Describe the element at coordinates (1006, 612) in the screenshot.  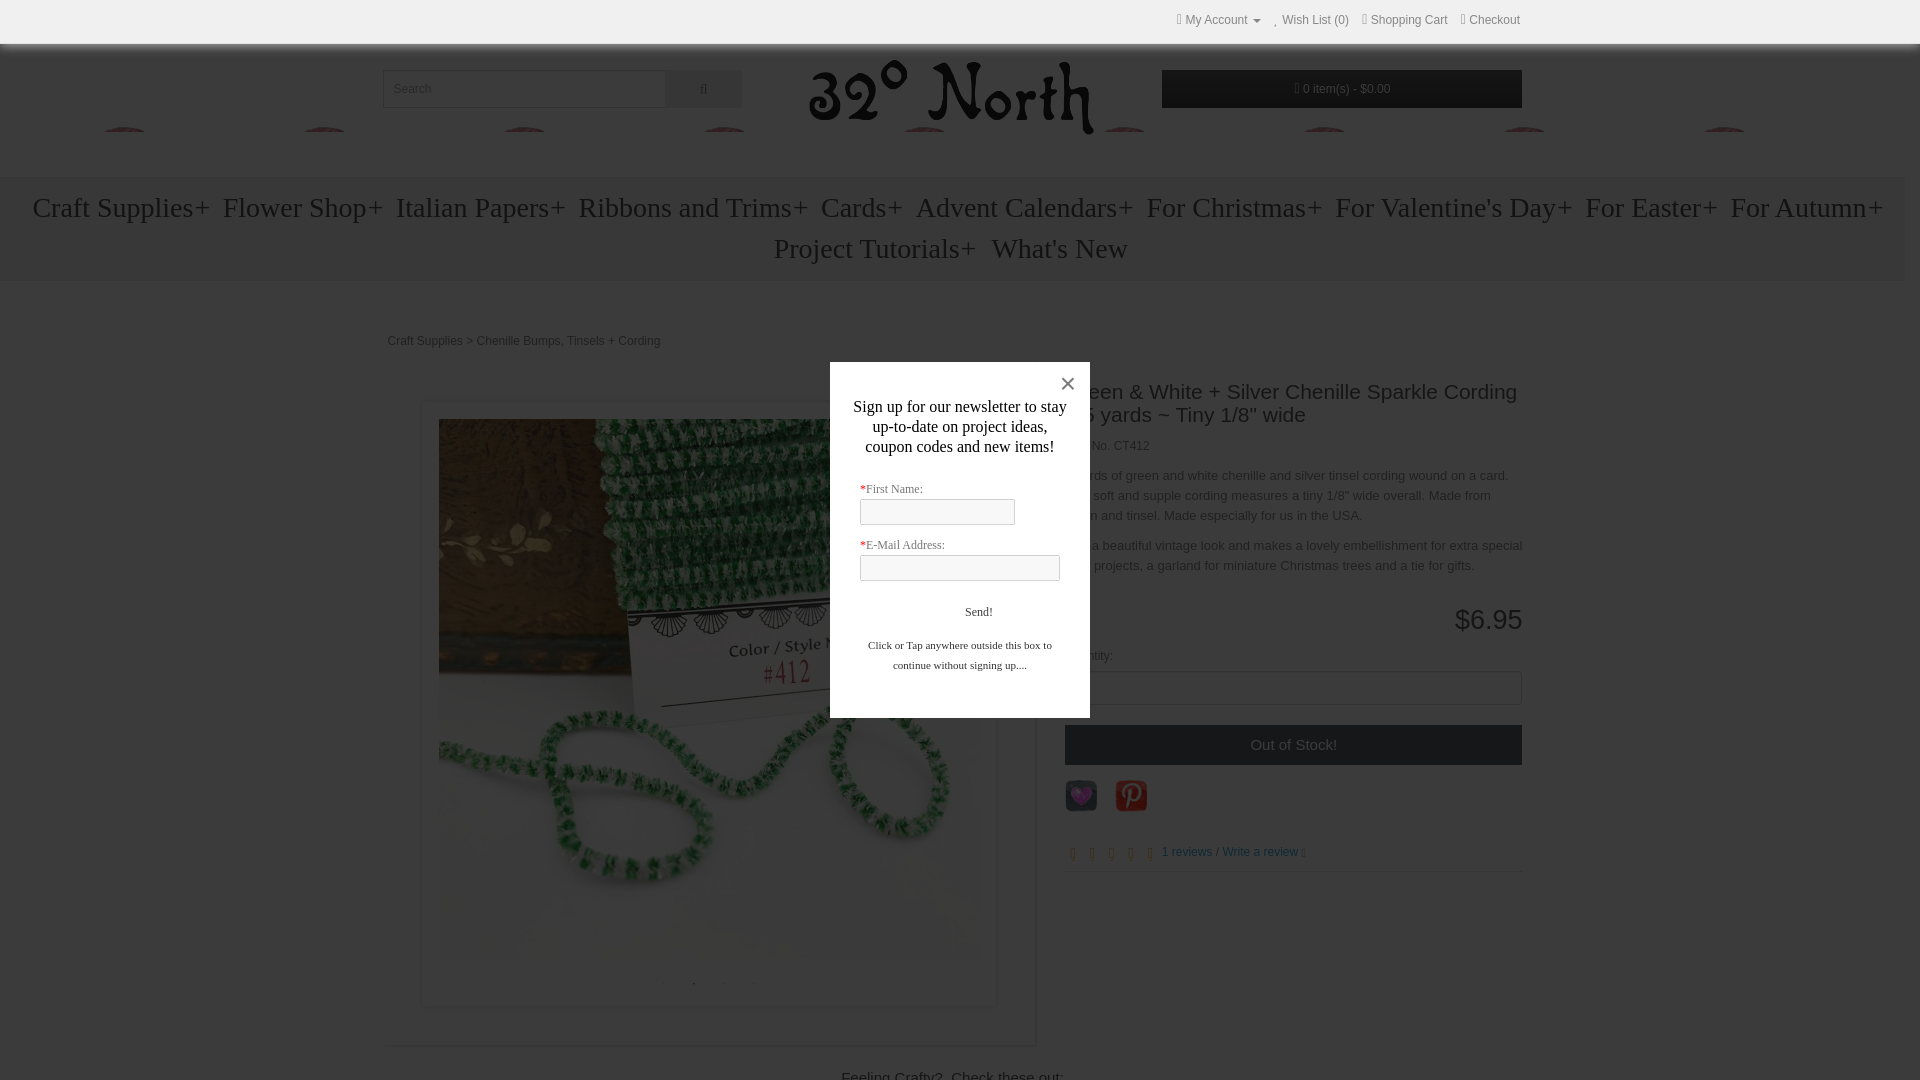
I see `Send!` at that location.